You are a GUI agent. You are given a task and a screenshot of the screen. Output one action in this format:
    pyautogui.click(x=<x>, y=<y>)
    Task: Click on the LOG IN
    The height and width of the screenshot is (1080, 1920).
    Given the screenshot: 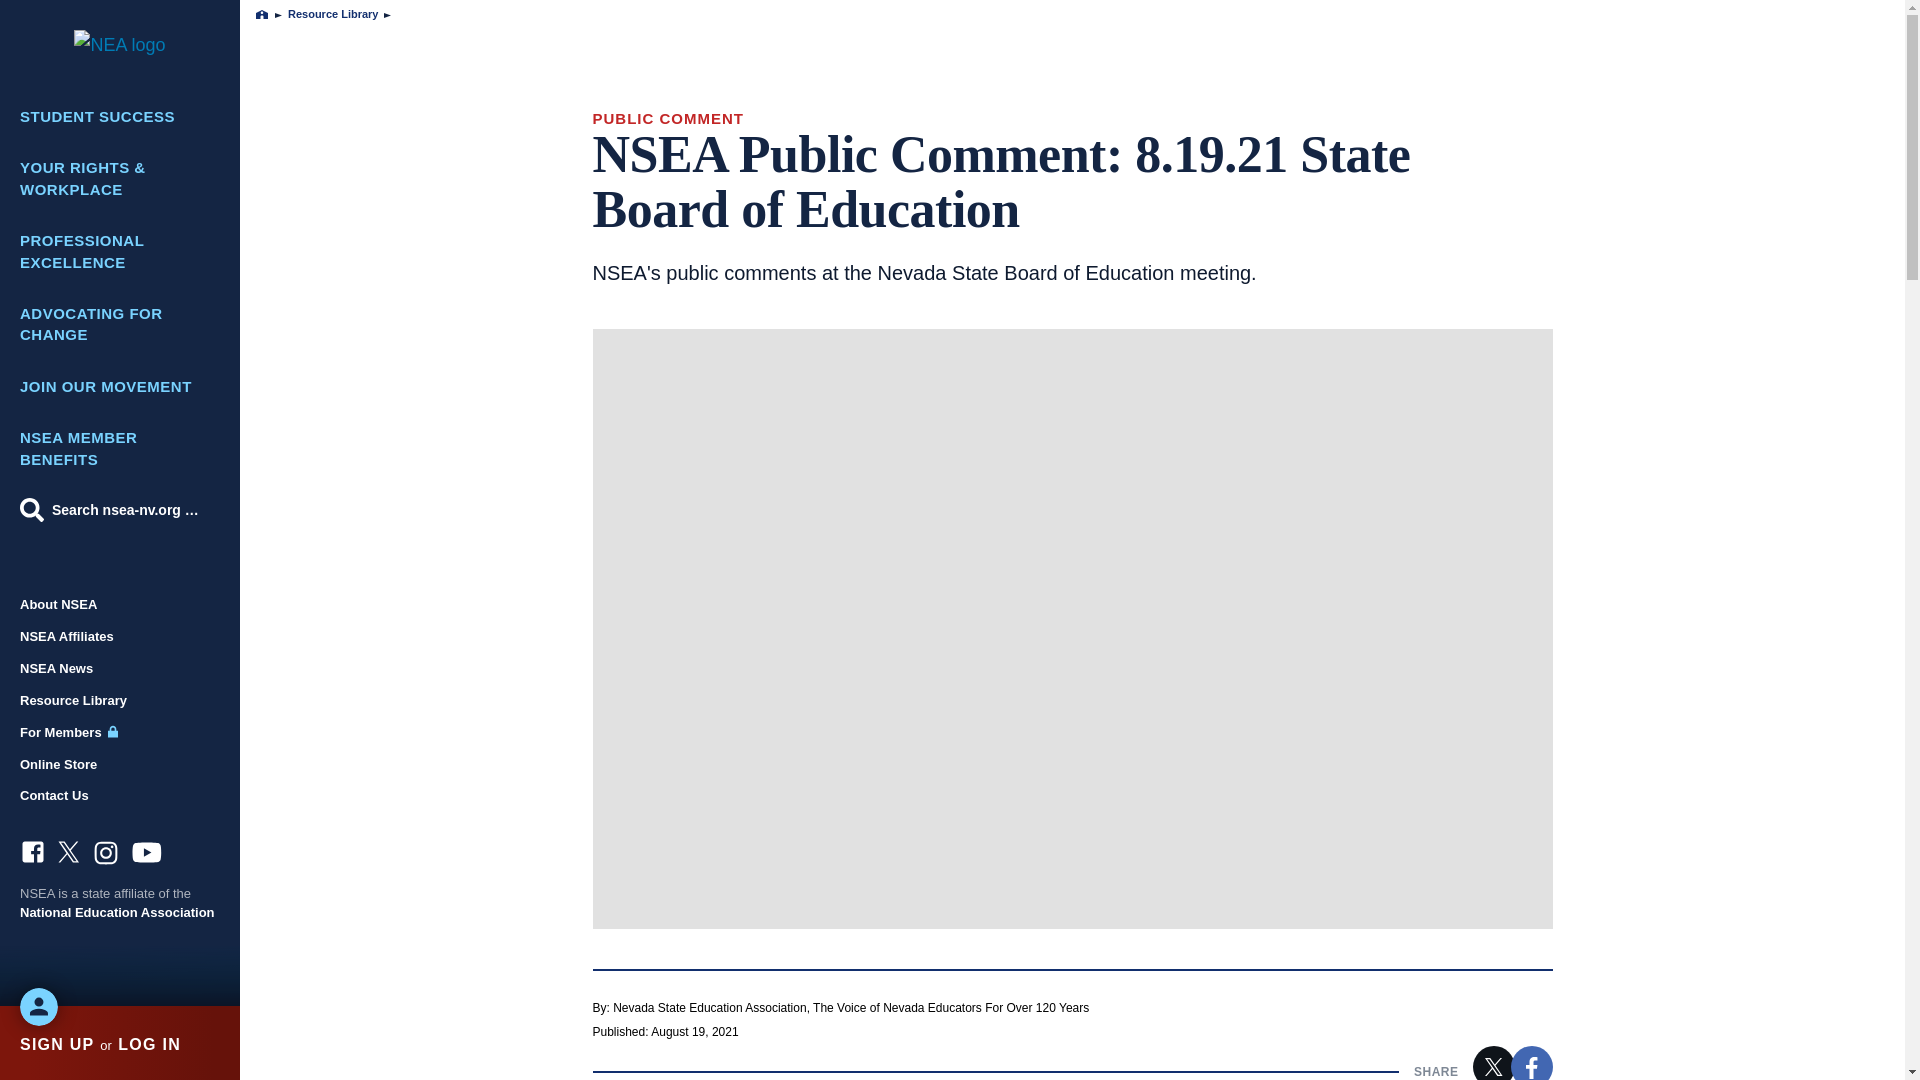 What is the action you would take?
    pyautogui.click(x=148, y=1044)
    